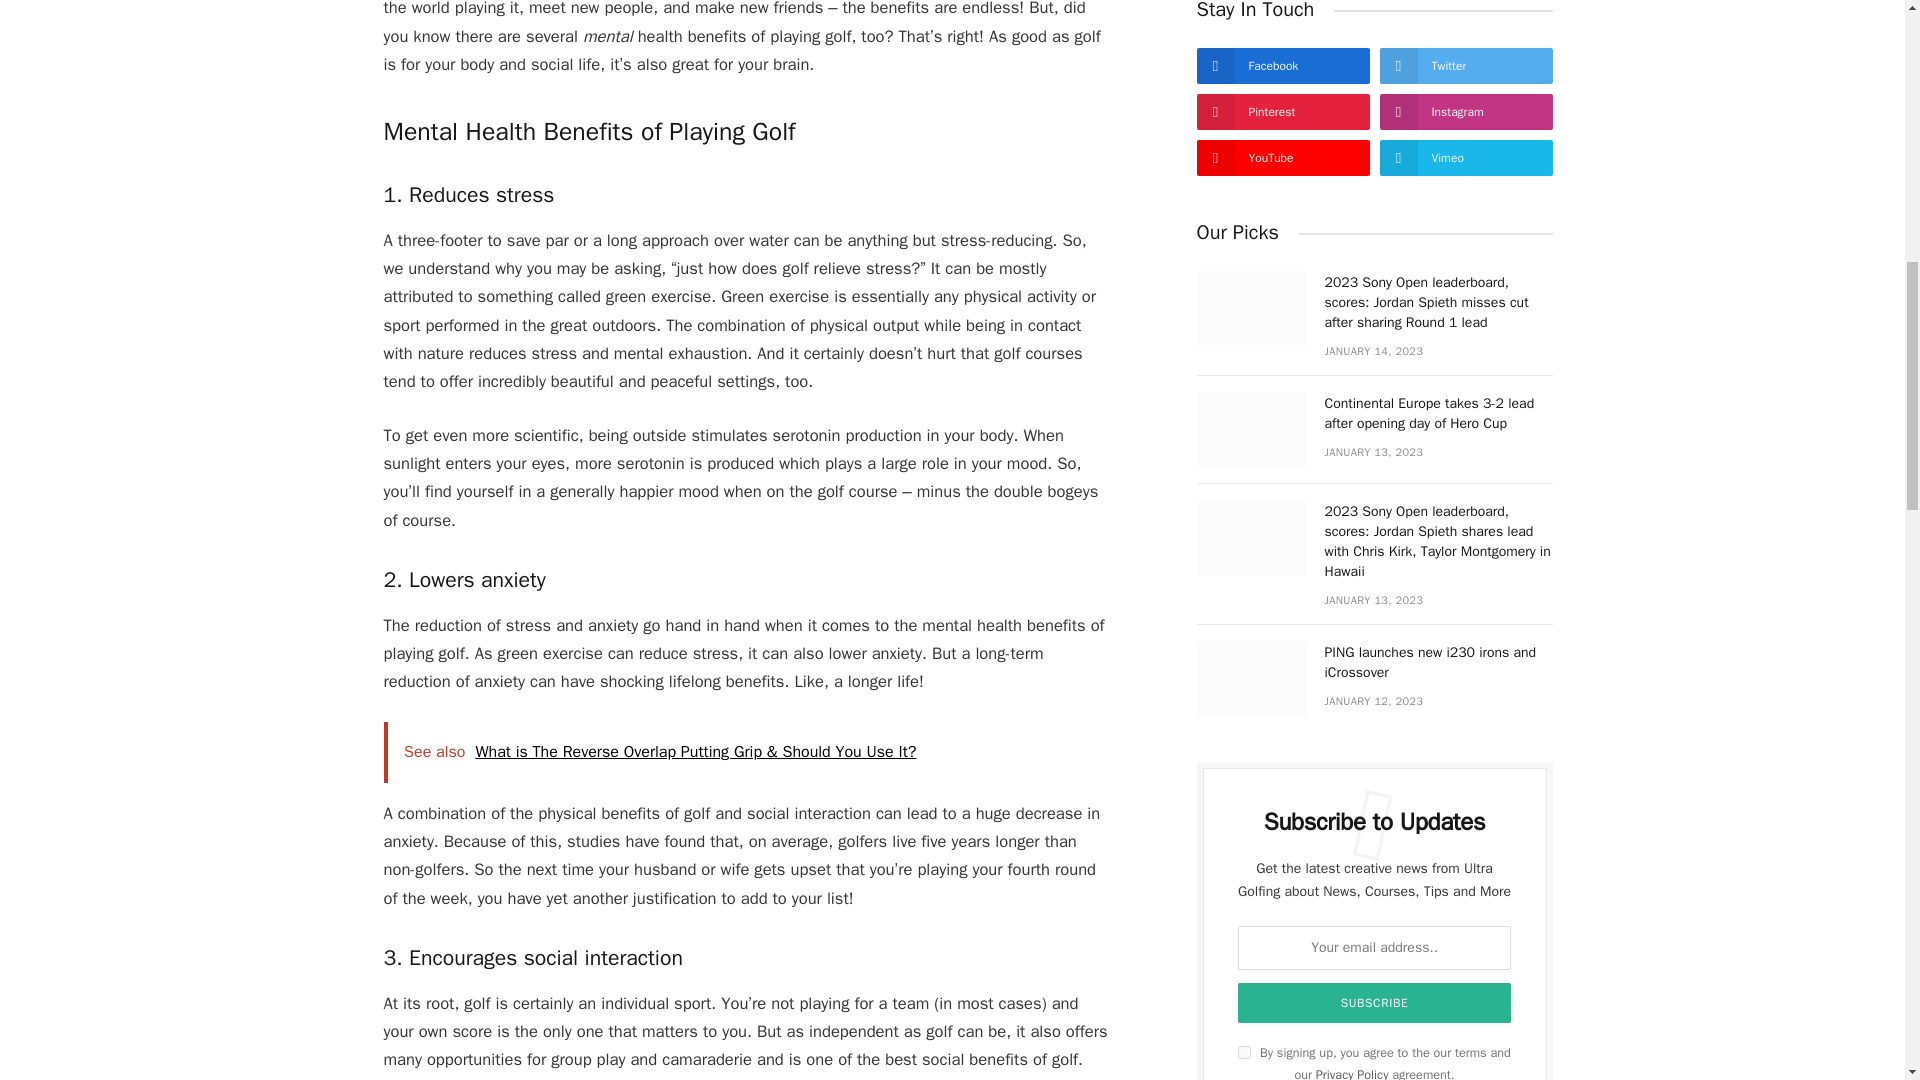  What do you see at coordinates (1375, 1002) in the screenshot?
I see `Subscribe` at bounding box center [1375, 1002].